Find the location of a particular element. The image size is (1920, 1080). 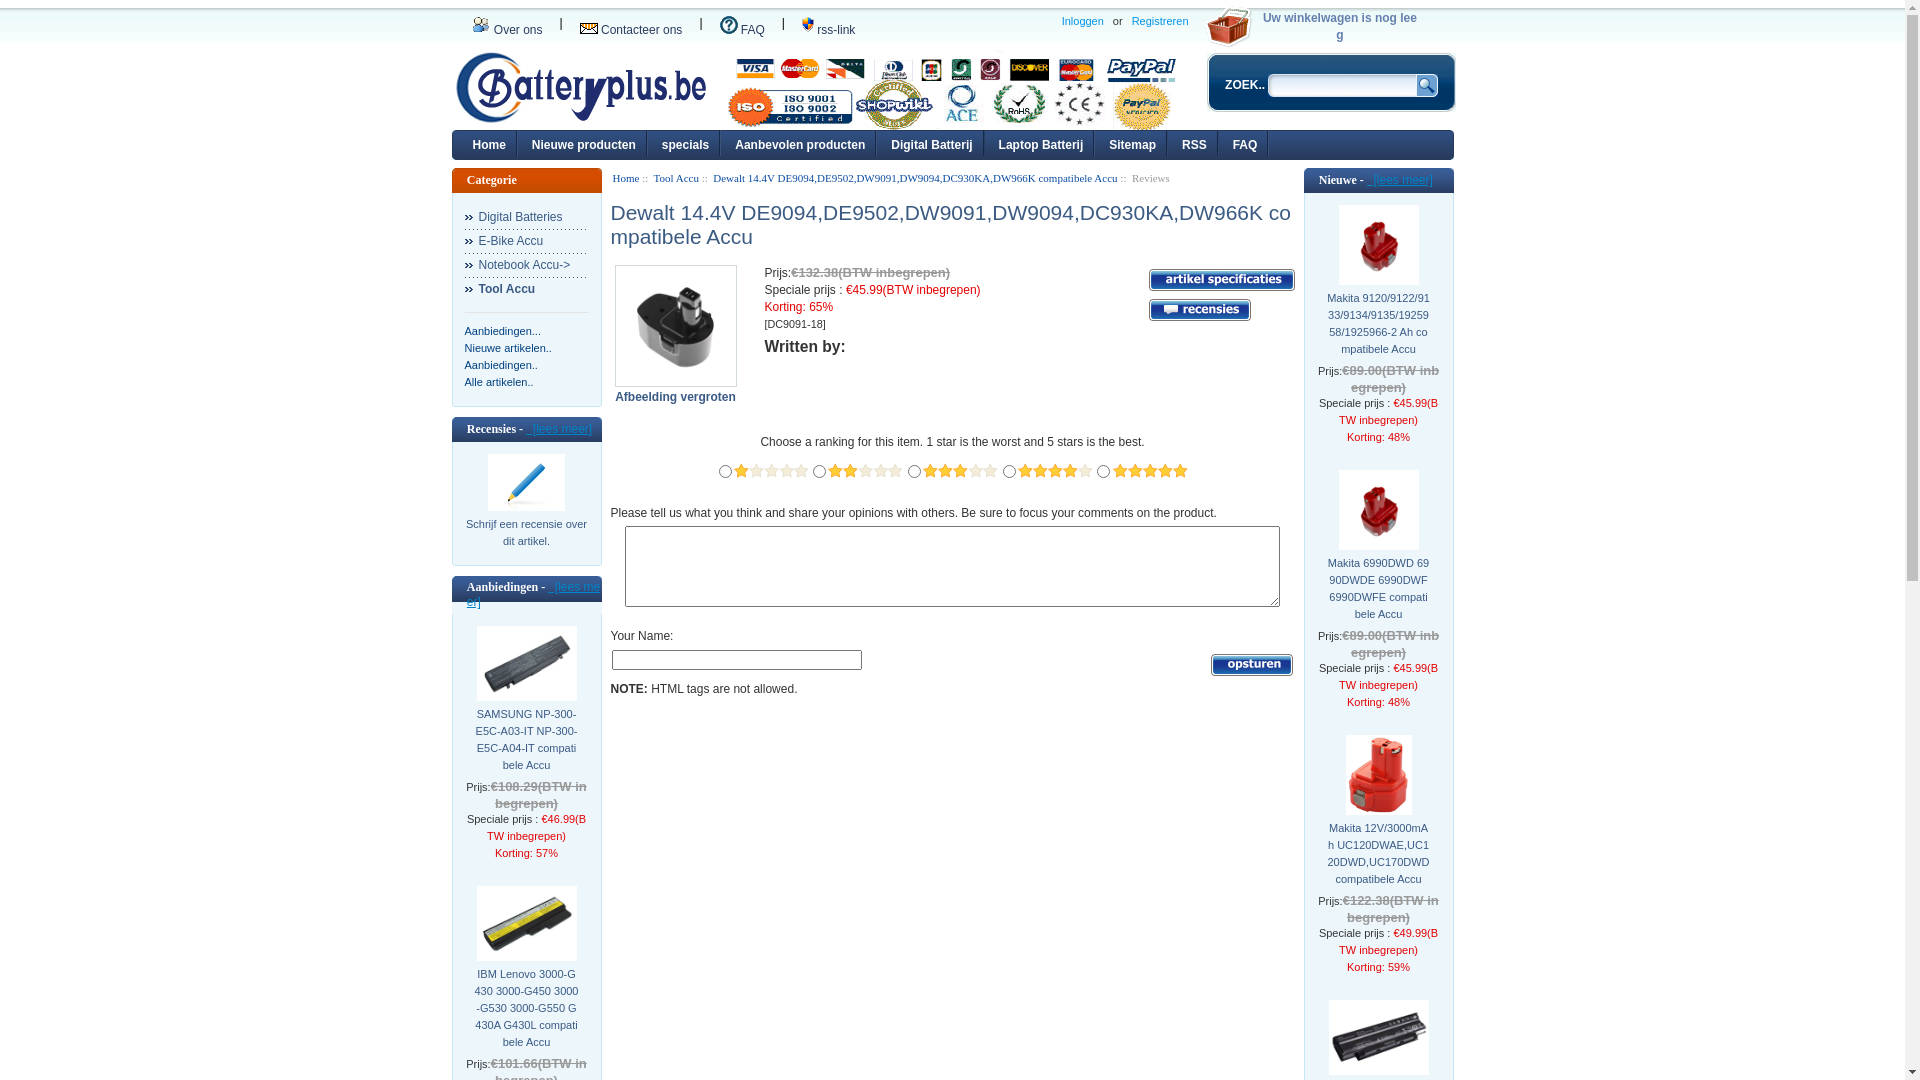

Laptop Batterij is located at coordinates (1042, 142).